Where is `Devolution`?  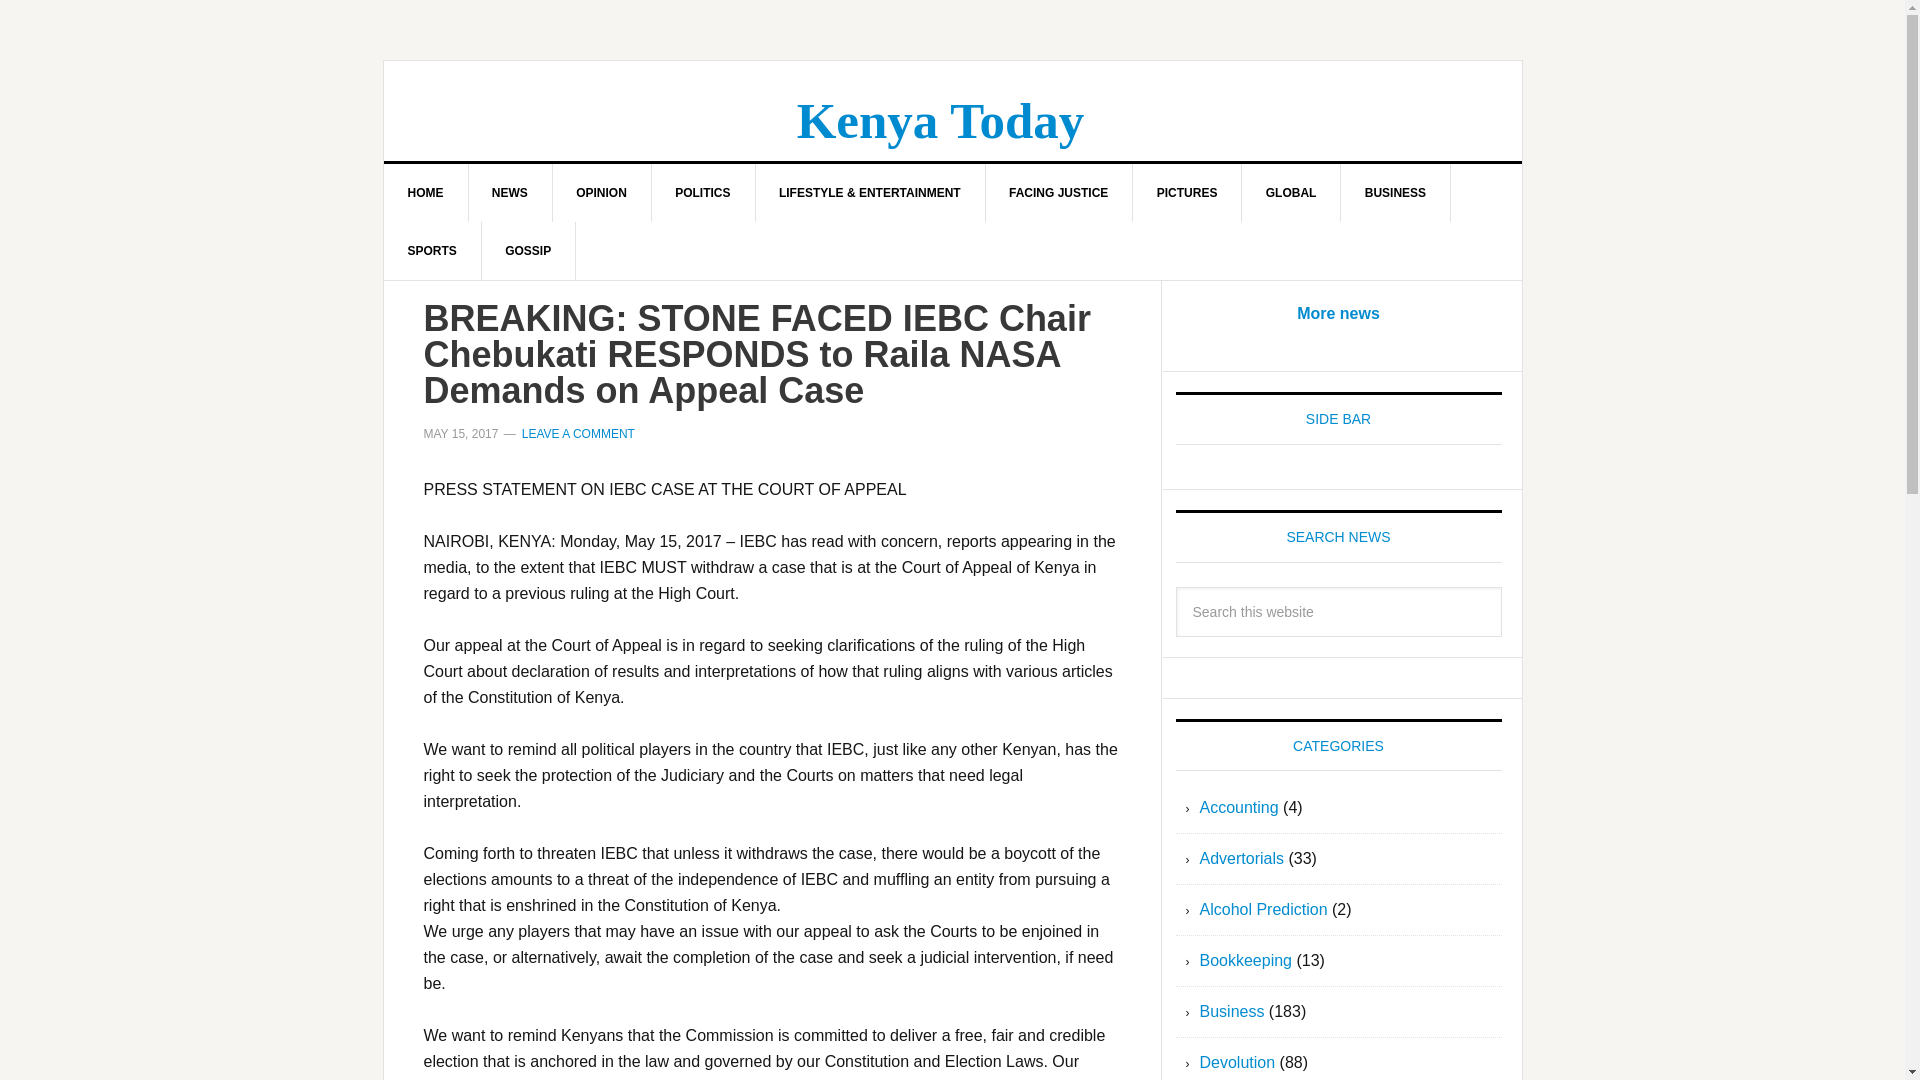
Devolution is located at coordinates (1238, 1062).